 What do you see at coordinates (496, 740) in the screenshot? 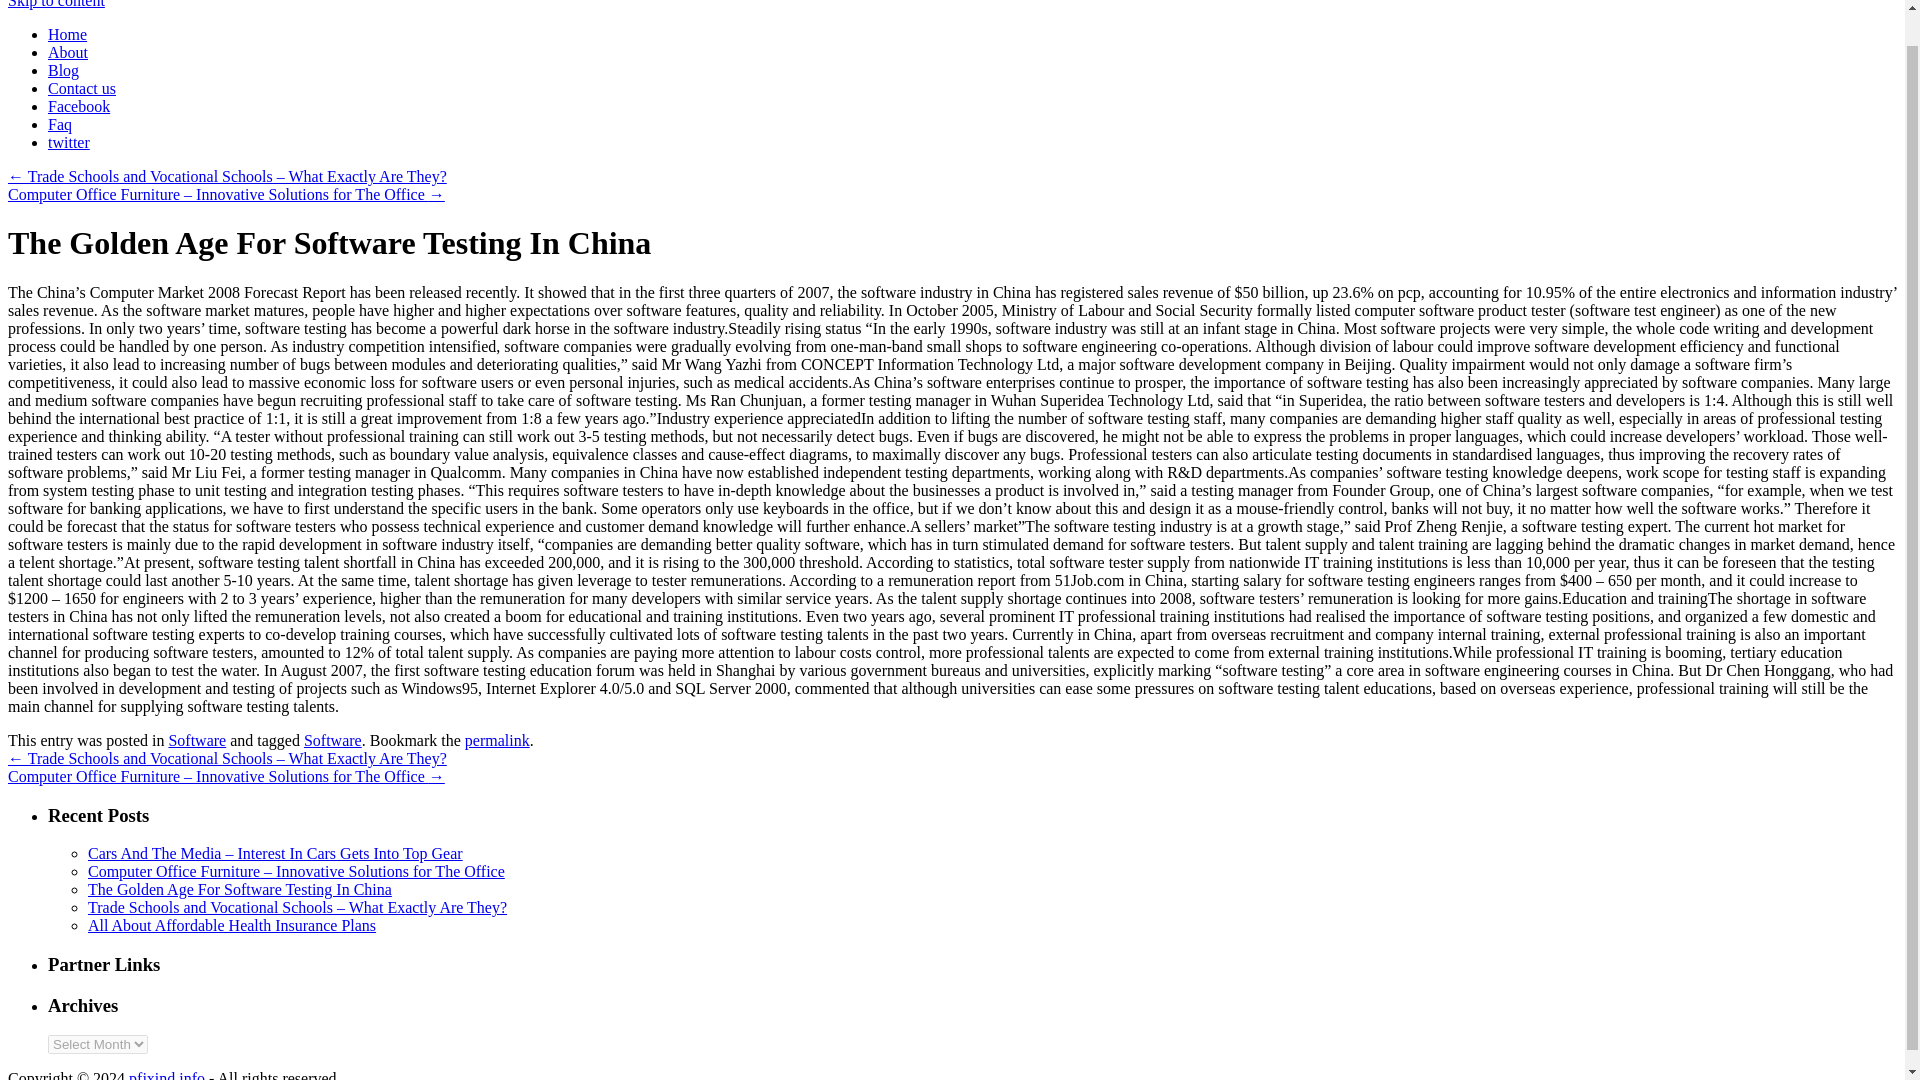
I see `permalink` at bounding box center [496, 740].